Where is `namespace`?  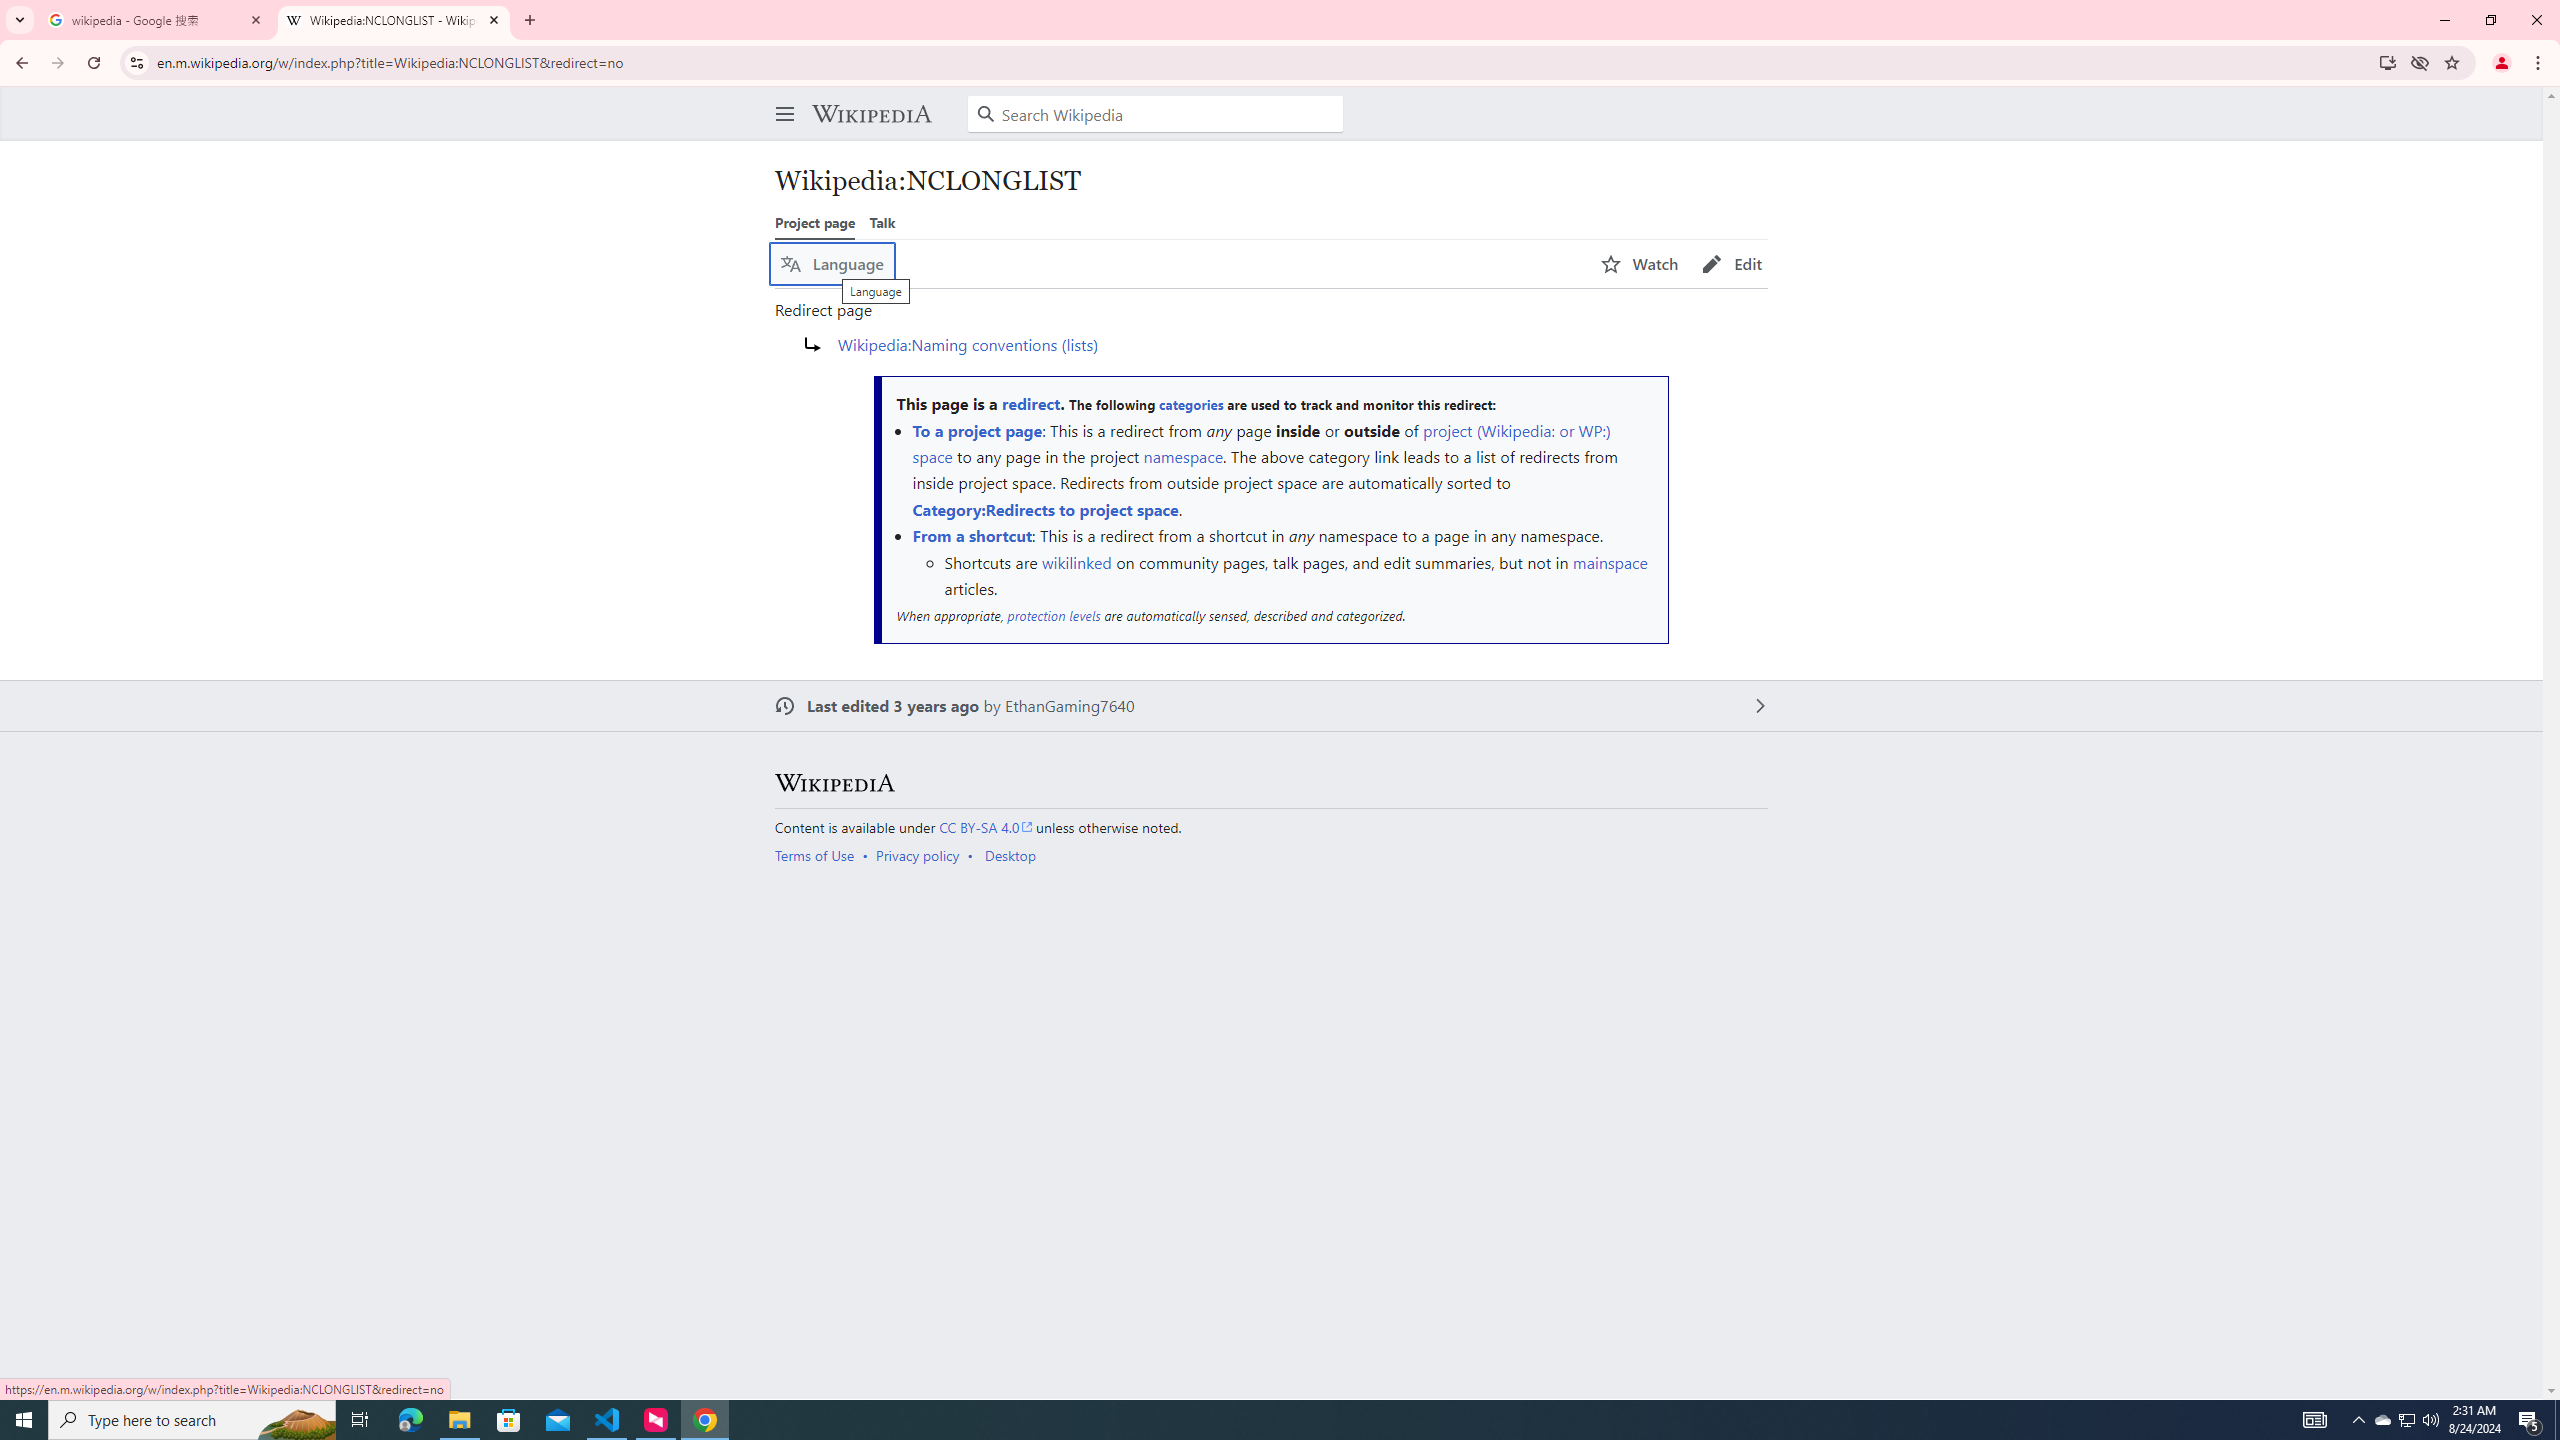 namespace is located at coordinates (1182, 455).